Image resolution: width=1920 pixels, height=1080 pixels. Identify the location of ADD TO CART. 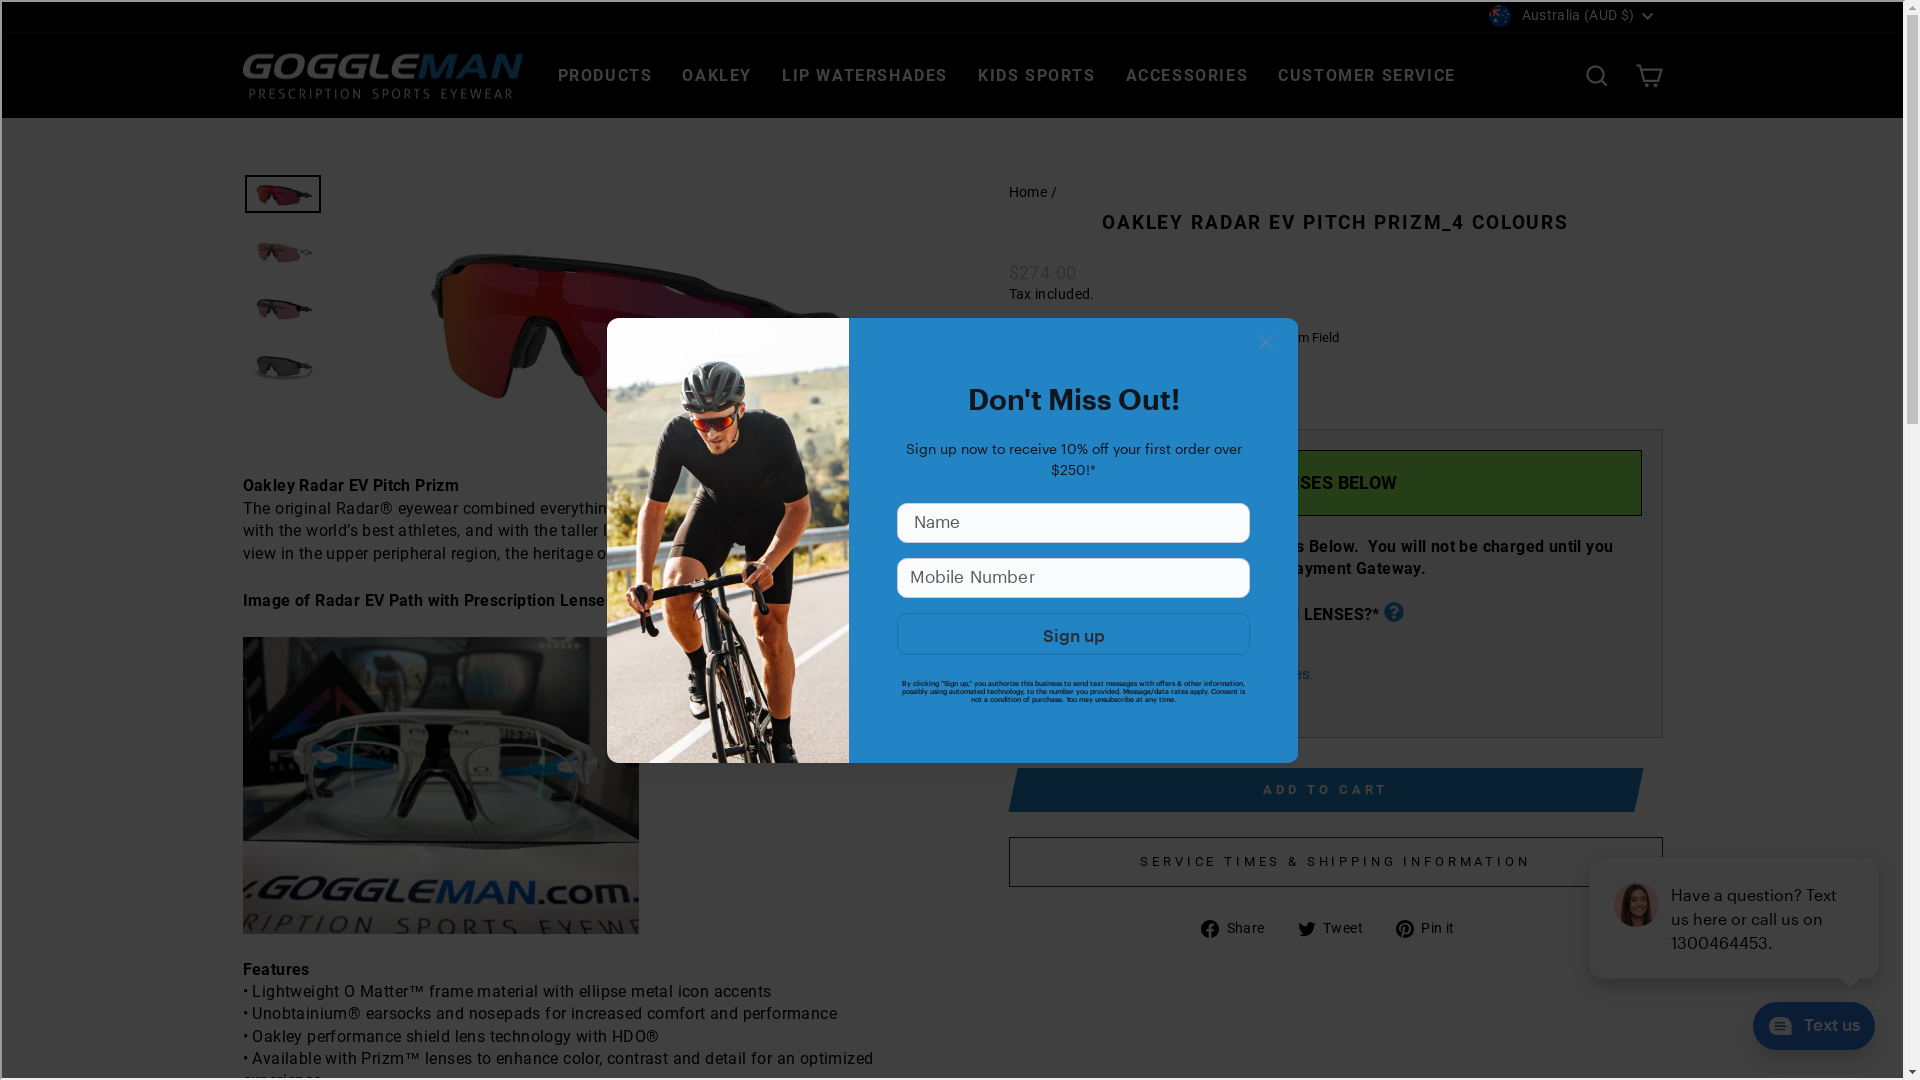
(1325, 790).